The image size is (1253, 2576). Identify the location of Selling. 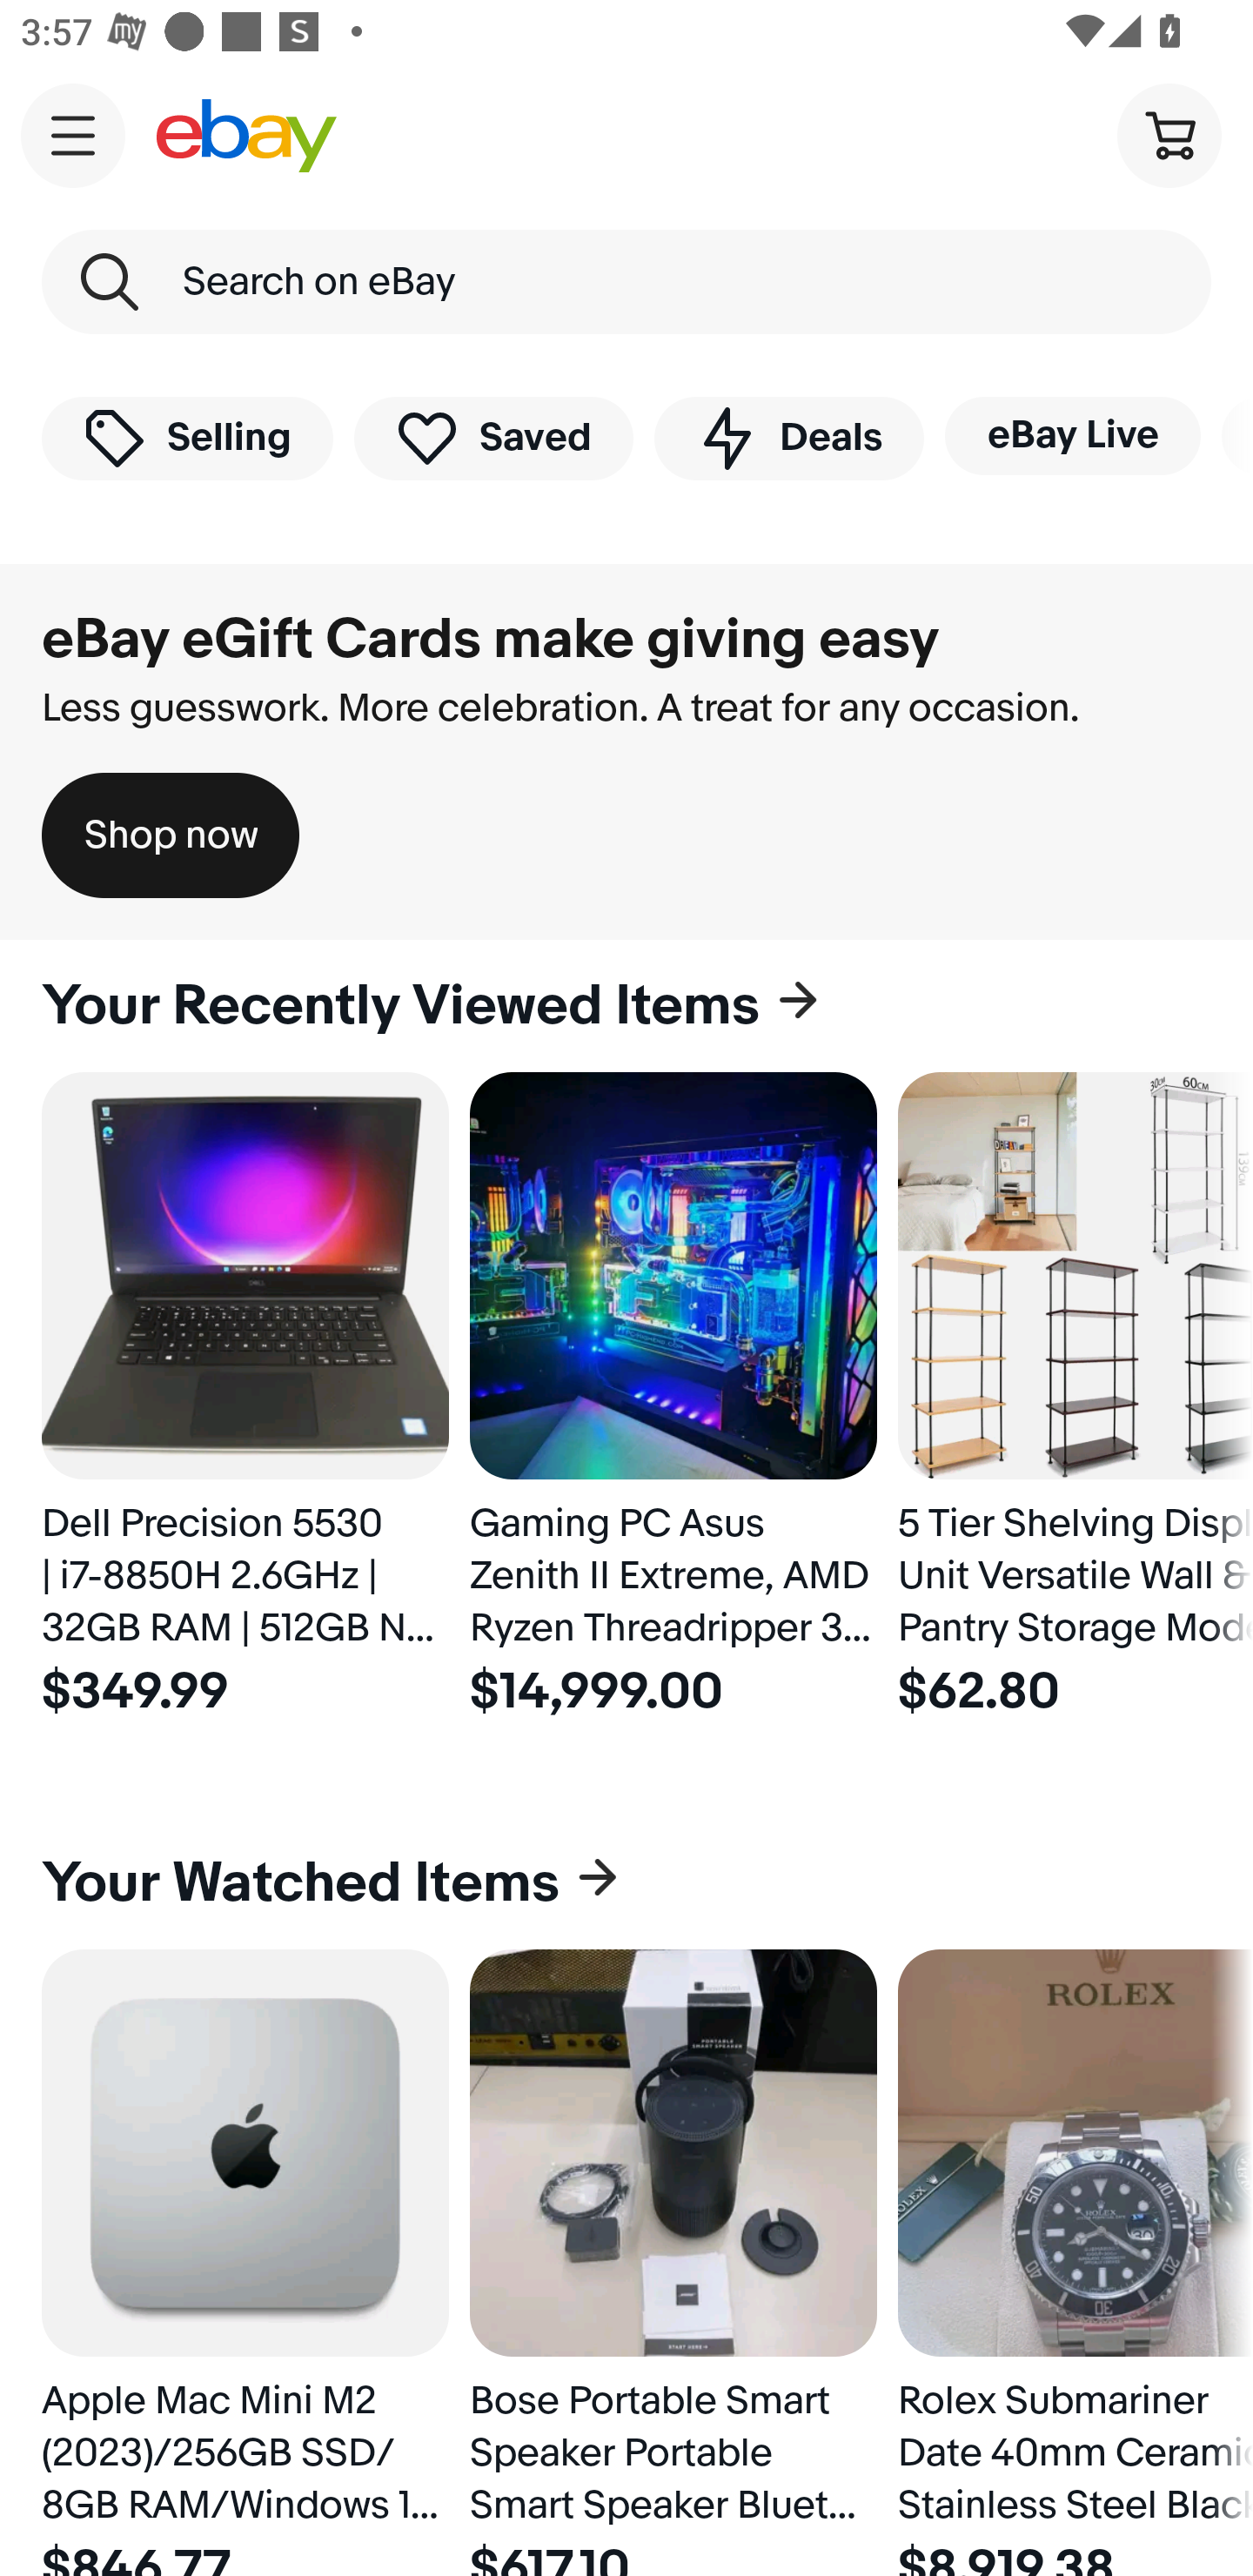
(187, 437).